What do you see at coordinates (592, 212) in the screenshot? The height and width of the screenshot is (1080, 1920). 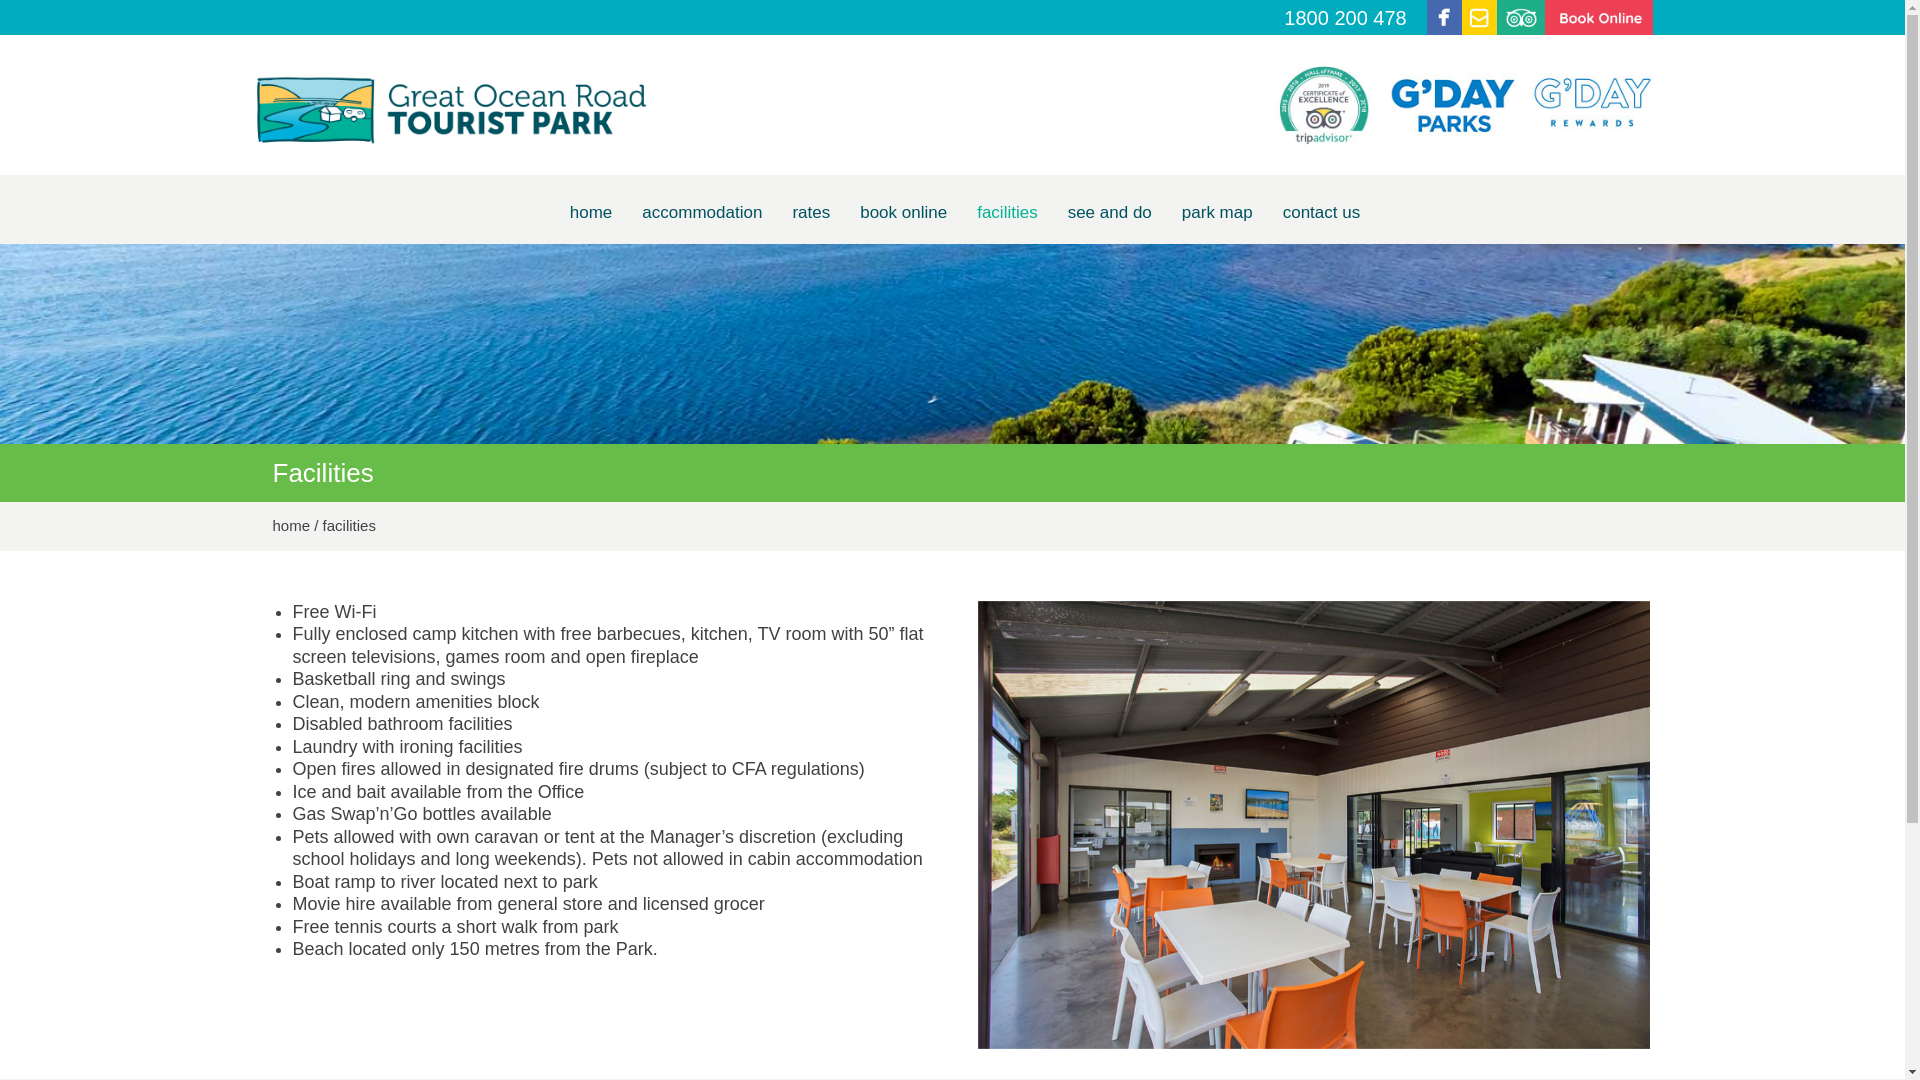 I see `home` at bounding box center [592, 212].